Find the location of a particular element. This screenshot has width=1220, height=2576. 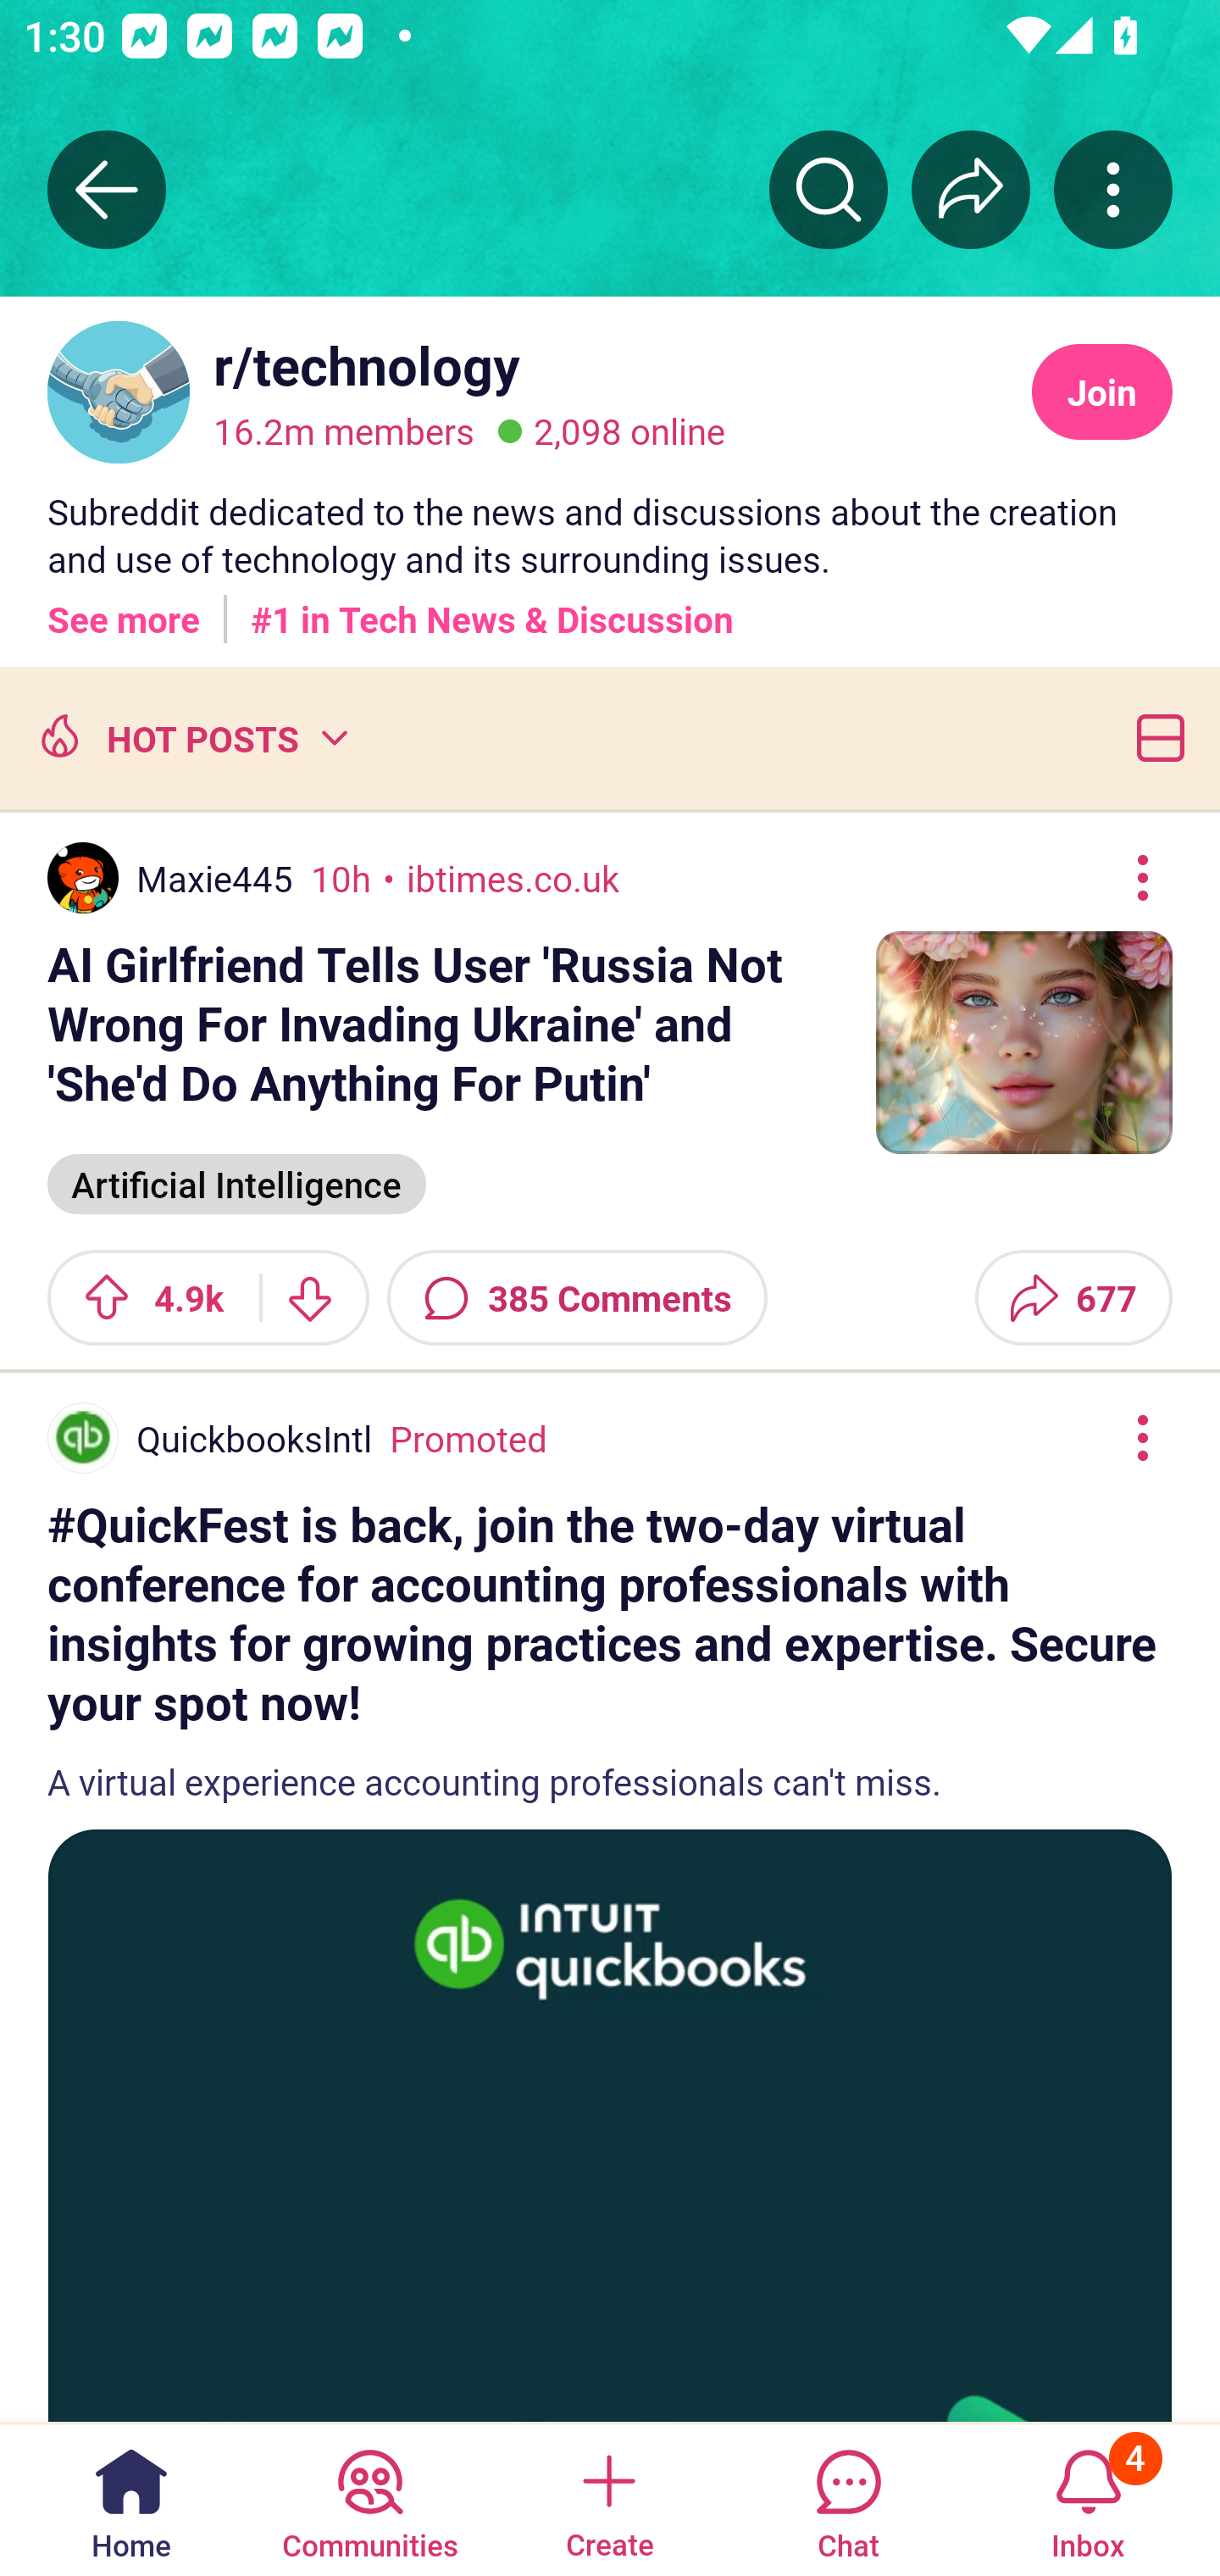

Inbox, has 4 notifications 4 Inbox is located at coordinates (1088, 2498).